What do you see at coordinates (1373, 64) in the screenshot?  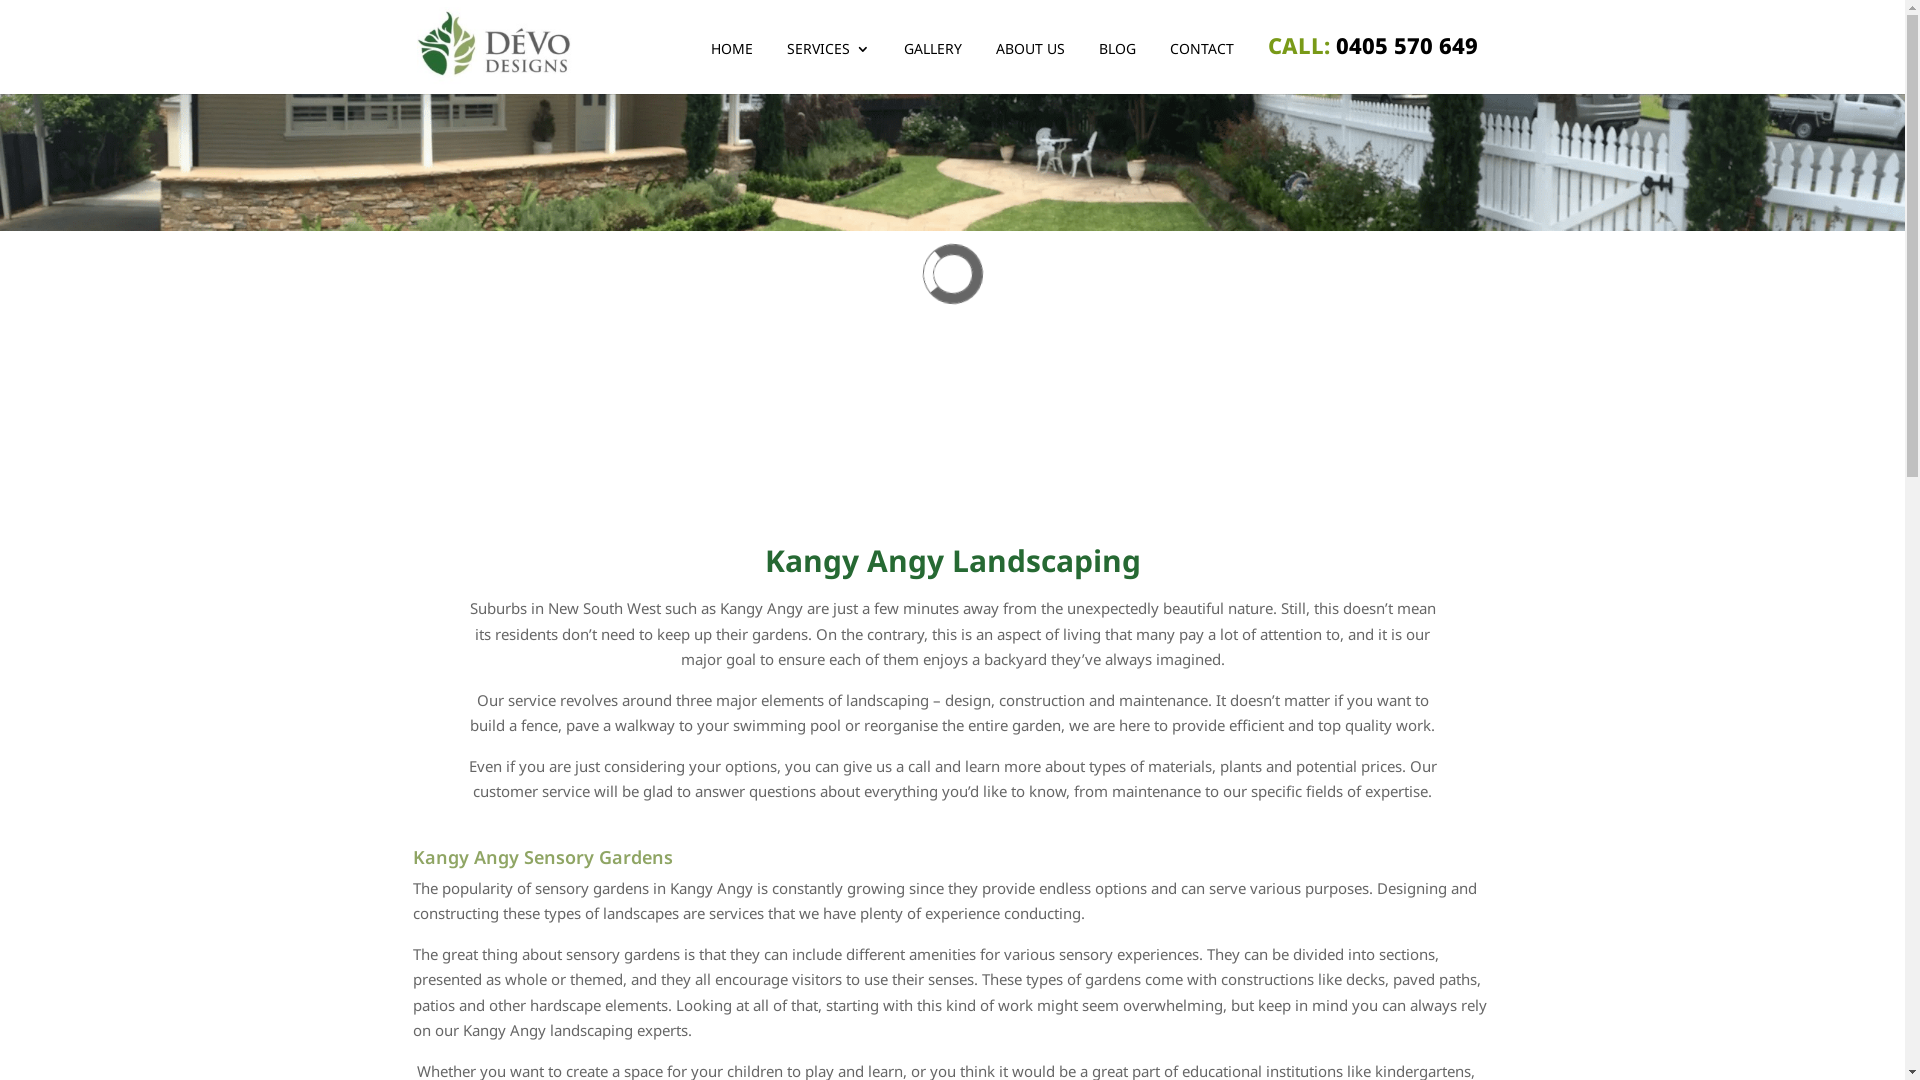 I see `CALL: 0405 570 649` at bounding box center [1373, 64].